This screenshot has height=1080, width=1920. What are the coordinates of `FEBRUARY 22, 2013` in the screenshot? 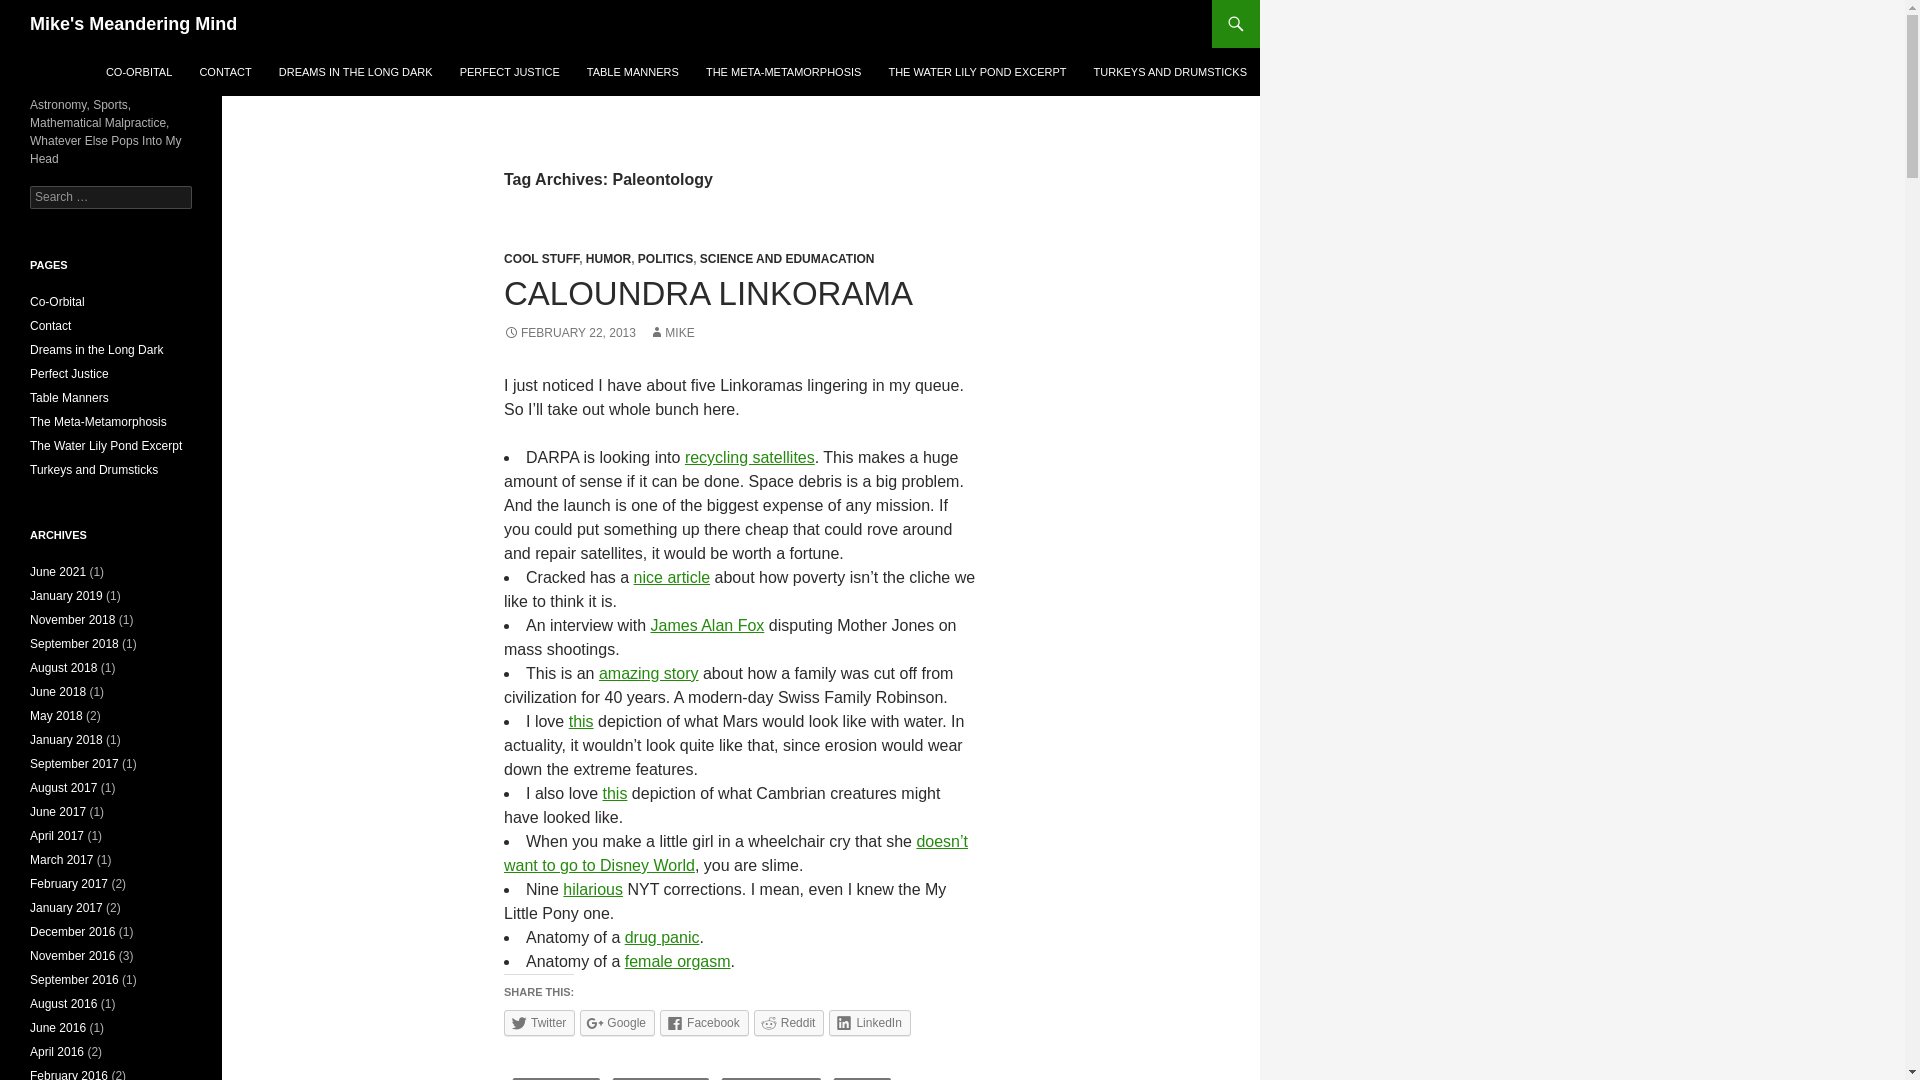 It's located at (569, 333).